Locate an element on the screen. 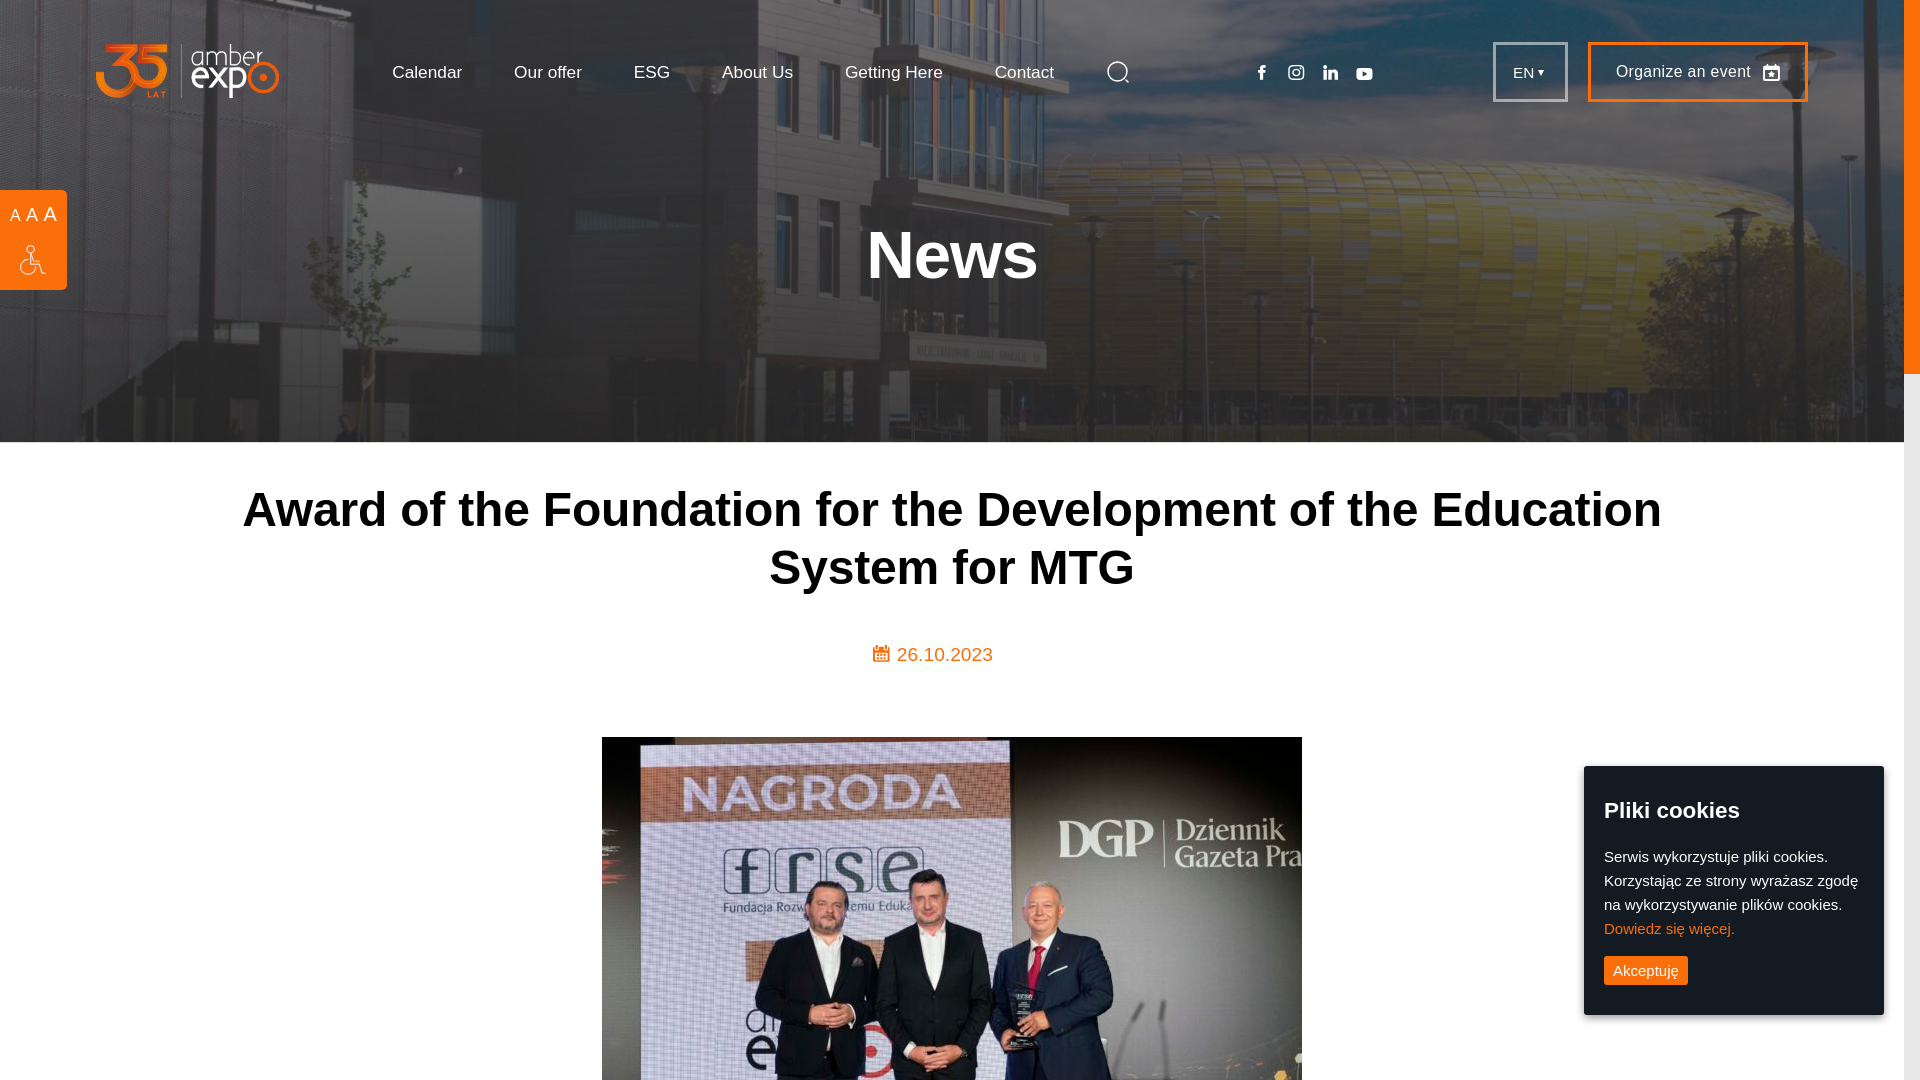 This screenshot has height=1080, width=1920. Our offer is located at coordinates (548, 71).